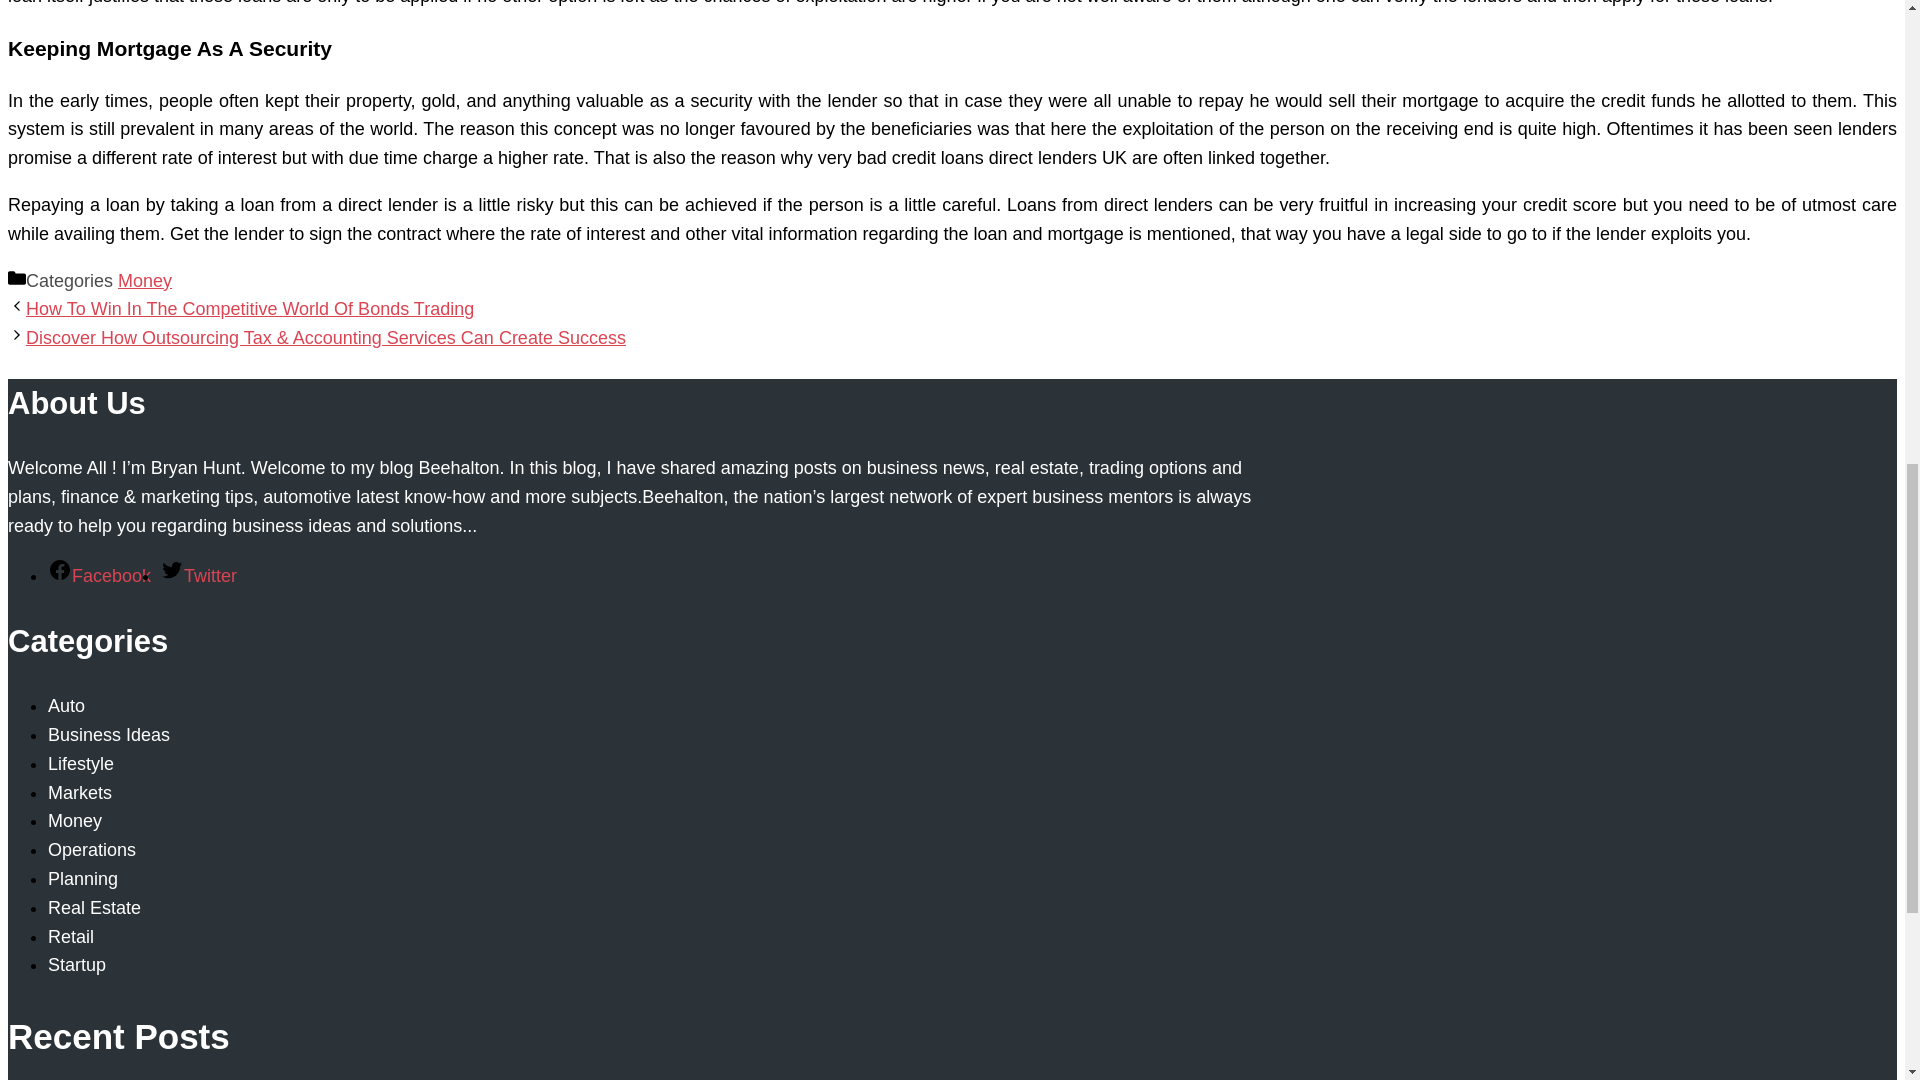 Image resolution: width=1920 pixels, height=1080 pixels. I want to click on How To Win In The Competitive World Of Bonds Trading, so click(250, 308).